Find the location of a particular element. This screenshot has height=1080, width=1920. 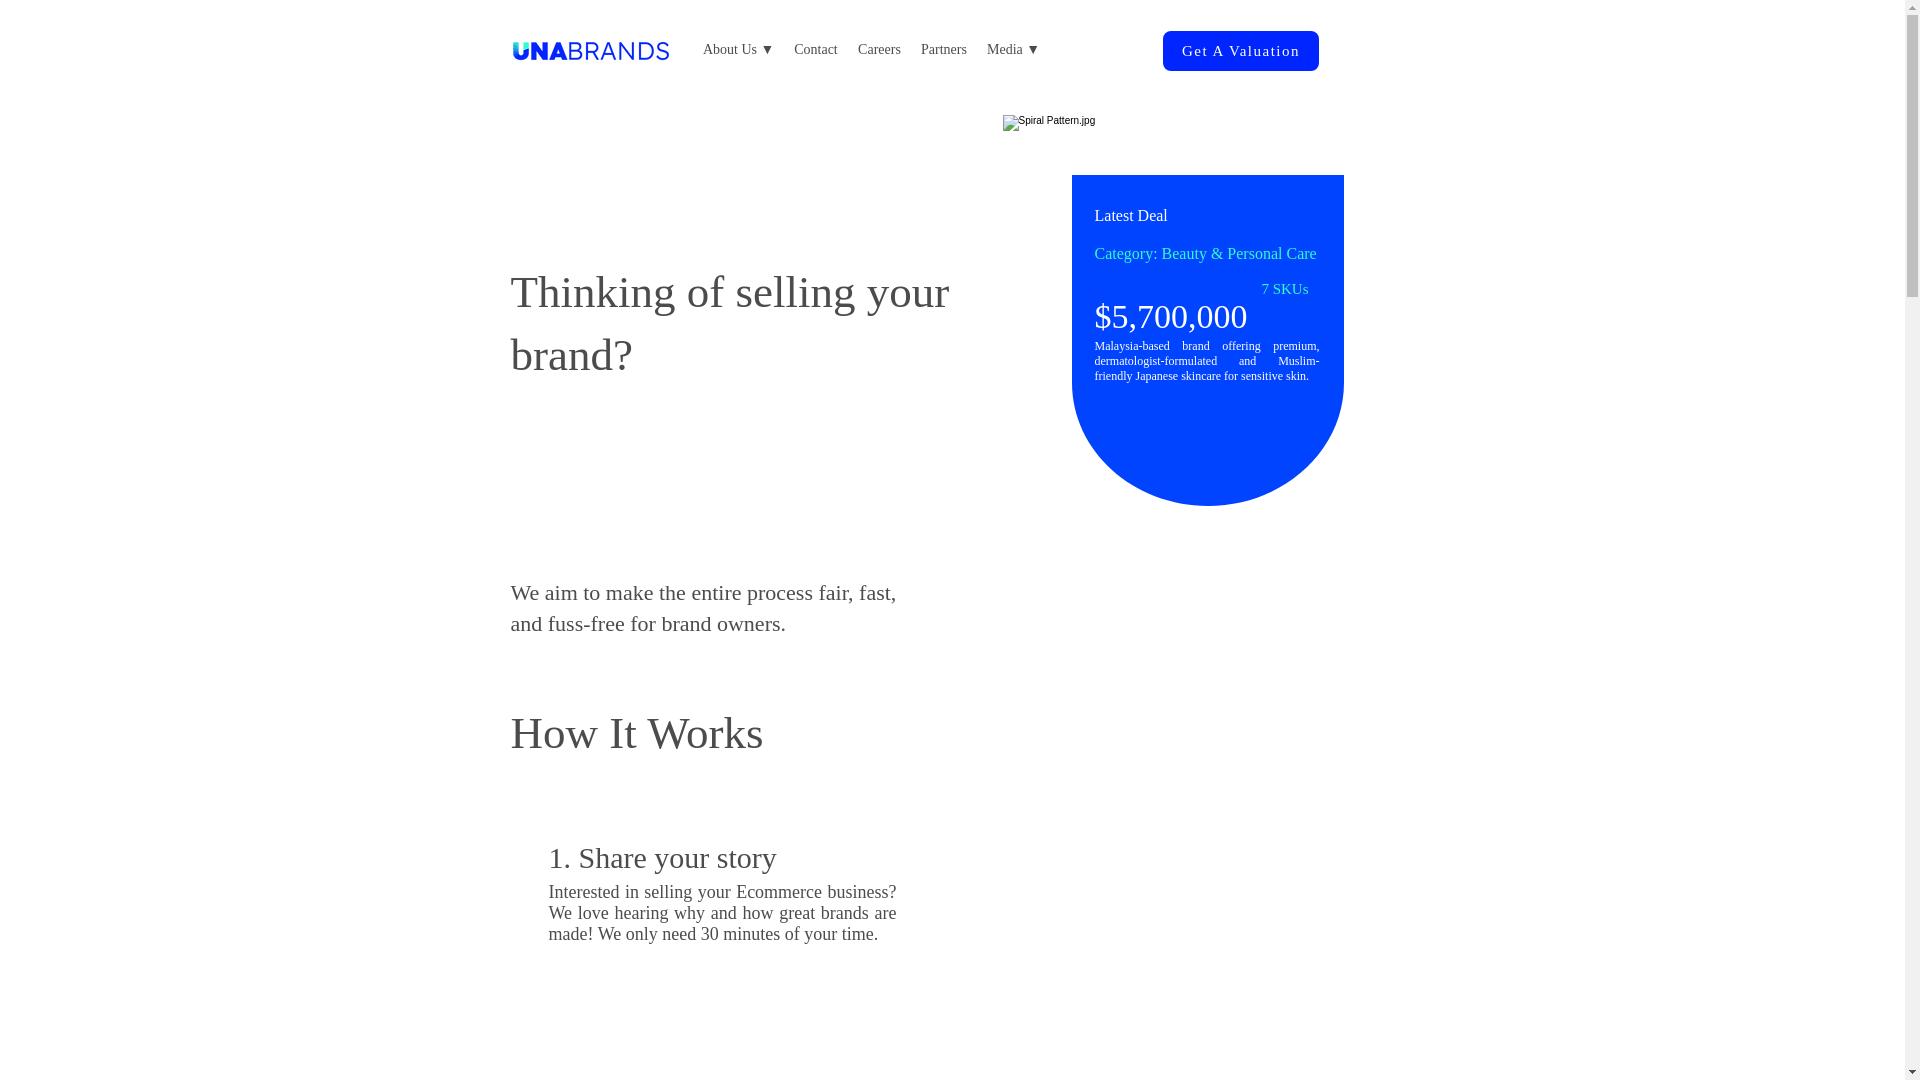

Una Brands2000x250.png is located at coordinates (590, 50).